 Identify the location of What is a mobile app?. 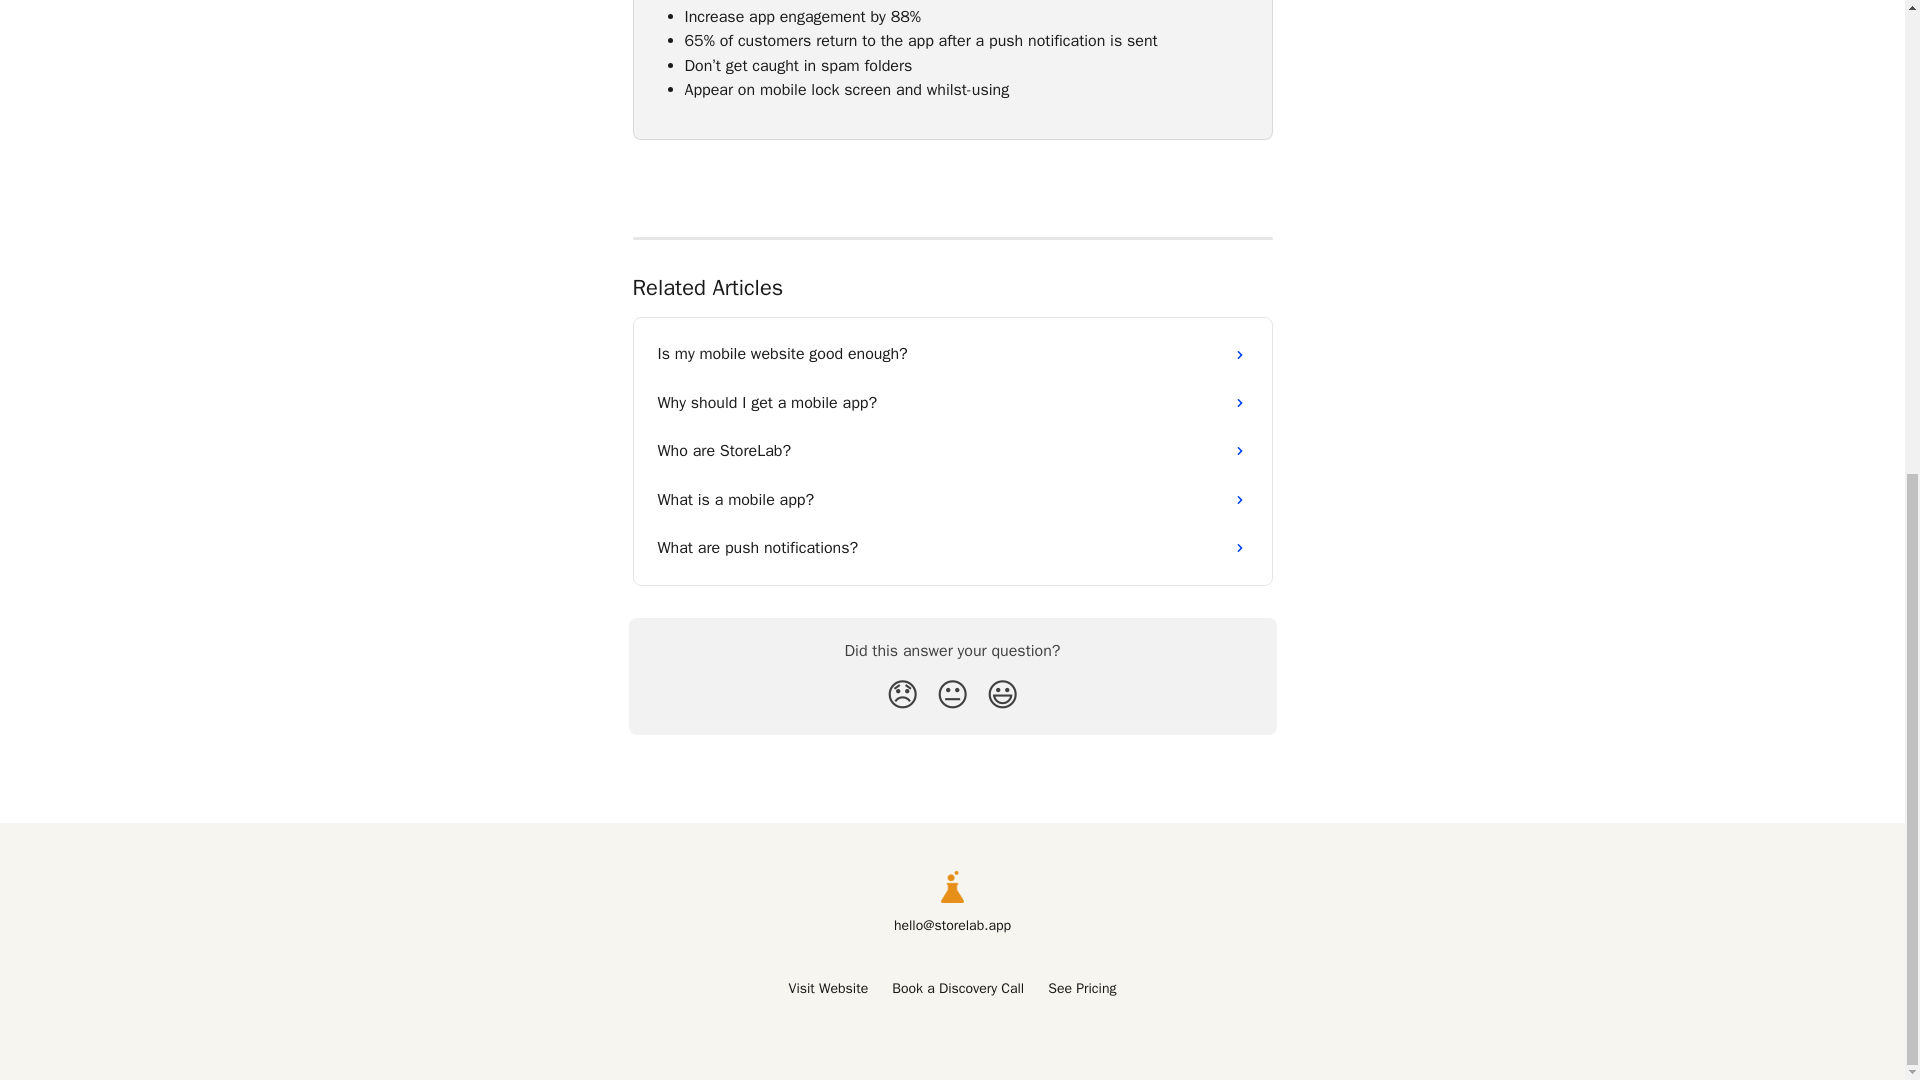
(952, 500).